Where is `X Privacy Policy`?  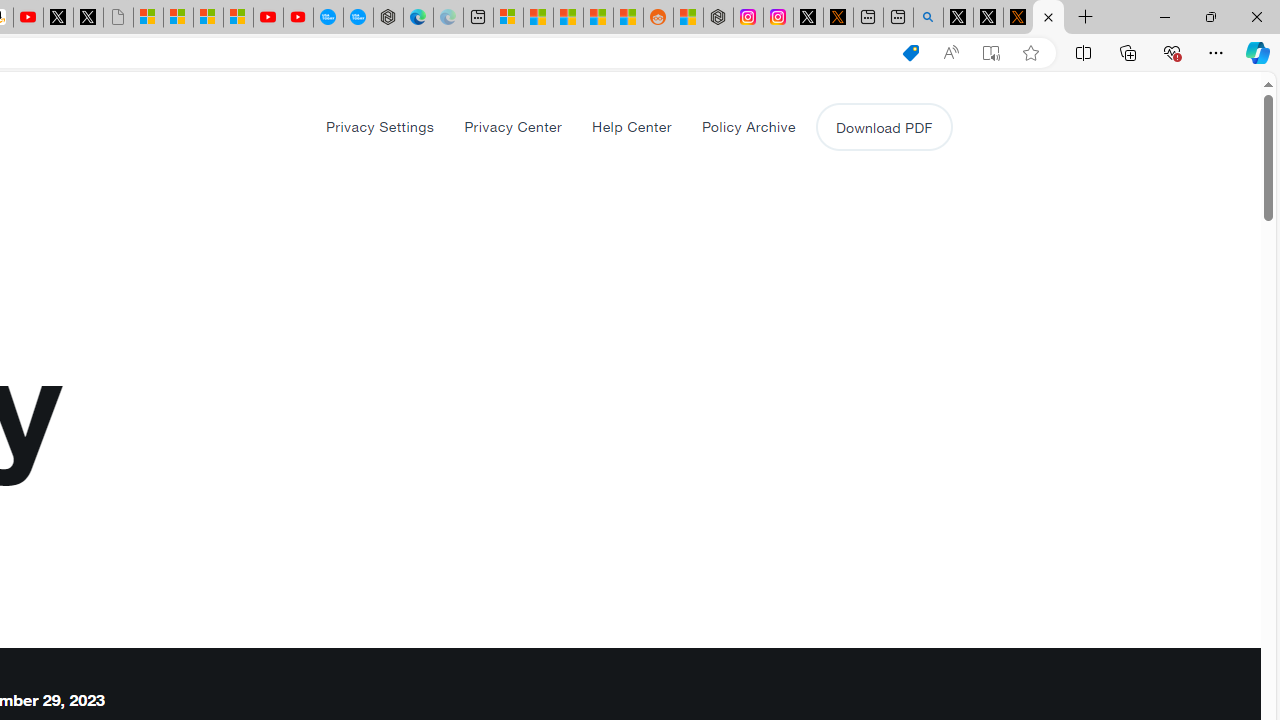 X Privacy Policy is located at coordinates (1048, 18).